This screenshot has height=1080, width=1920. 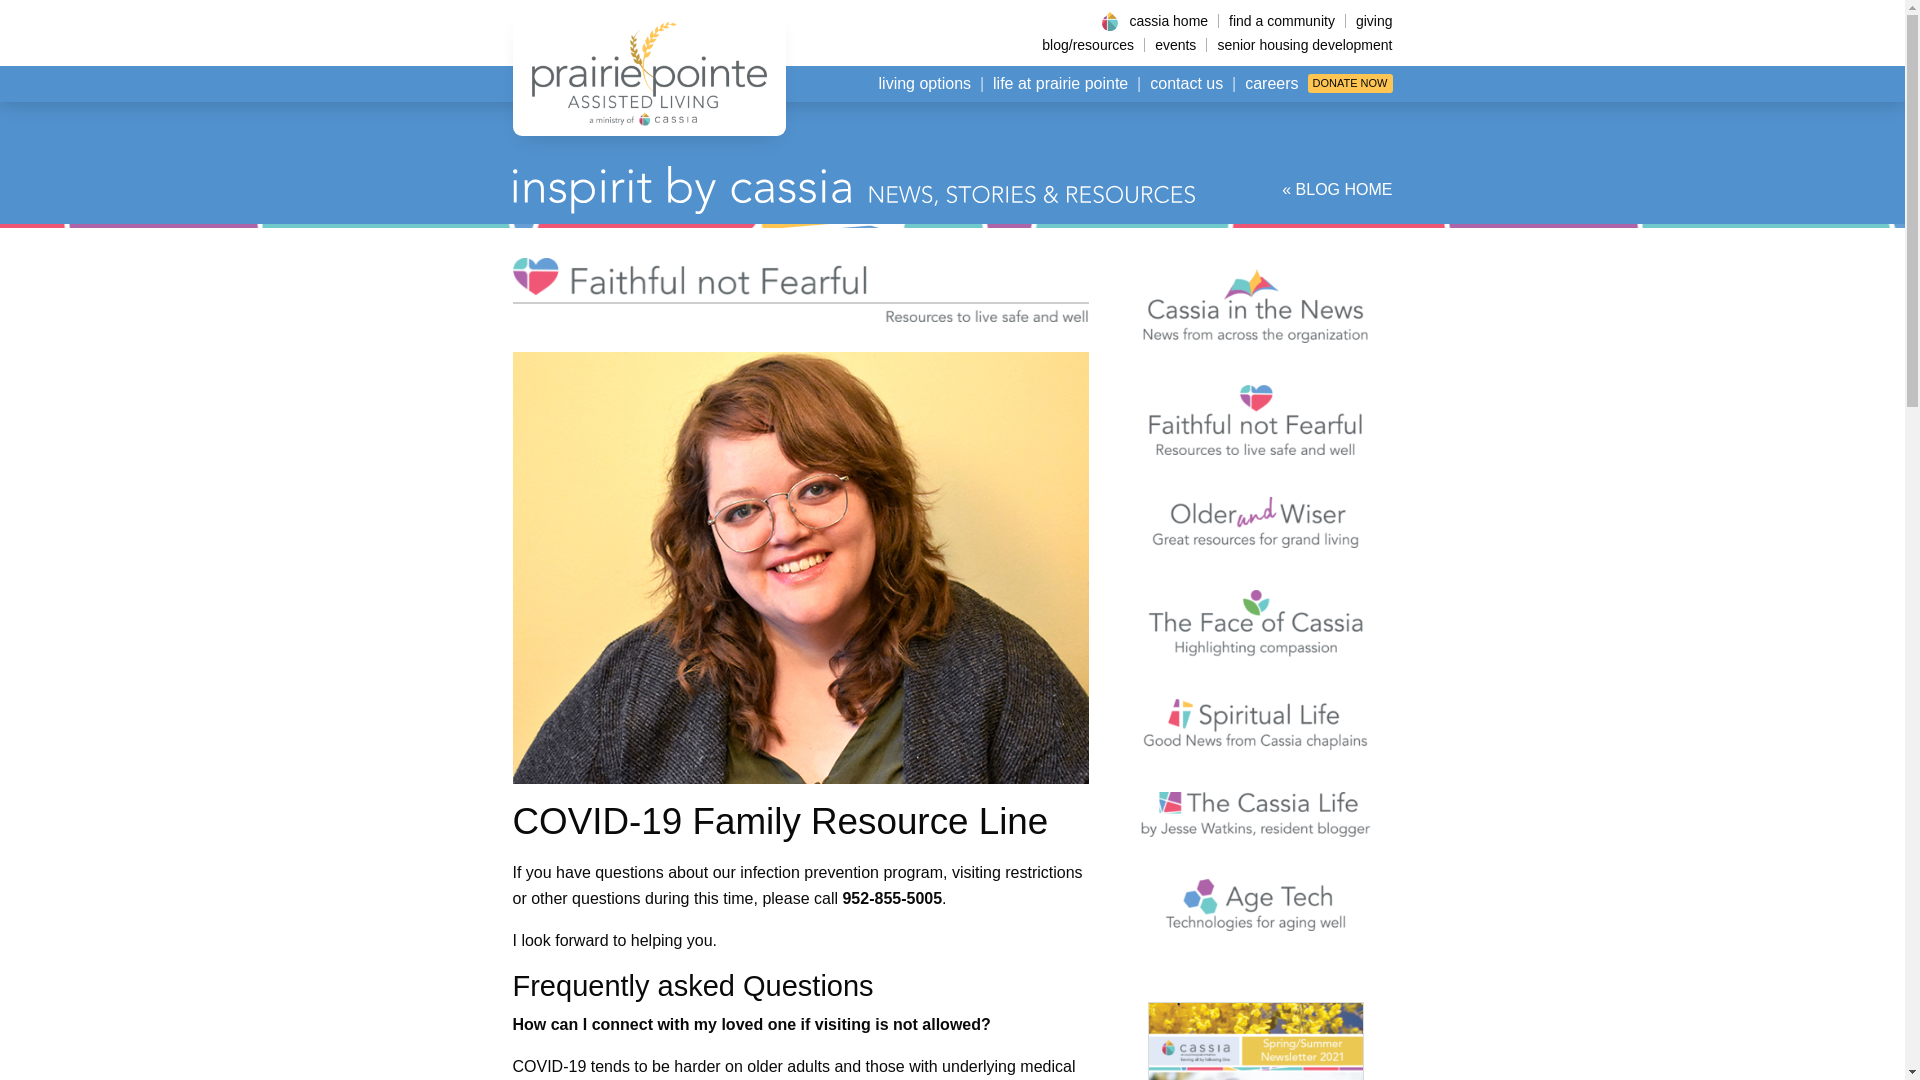 What do you see at coordinates (1174, 44) in the screenshot?
I see `events` at bounding box center [1174, 44].